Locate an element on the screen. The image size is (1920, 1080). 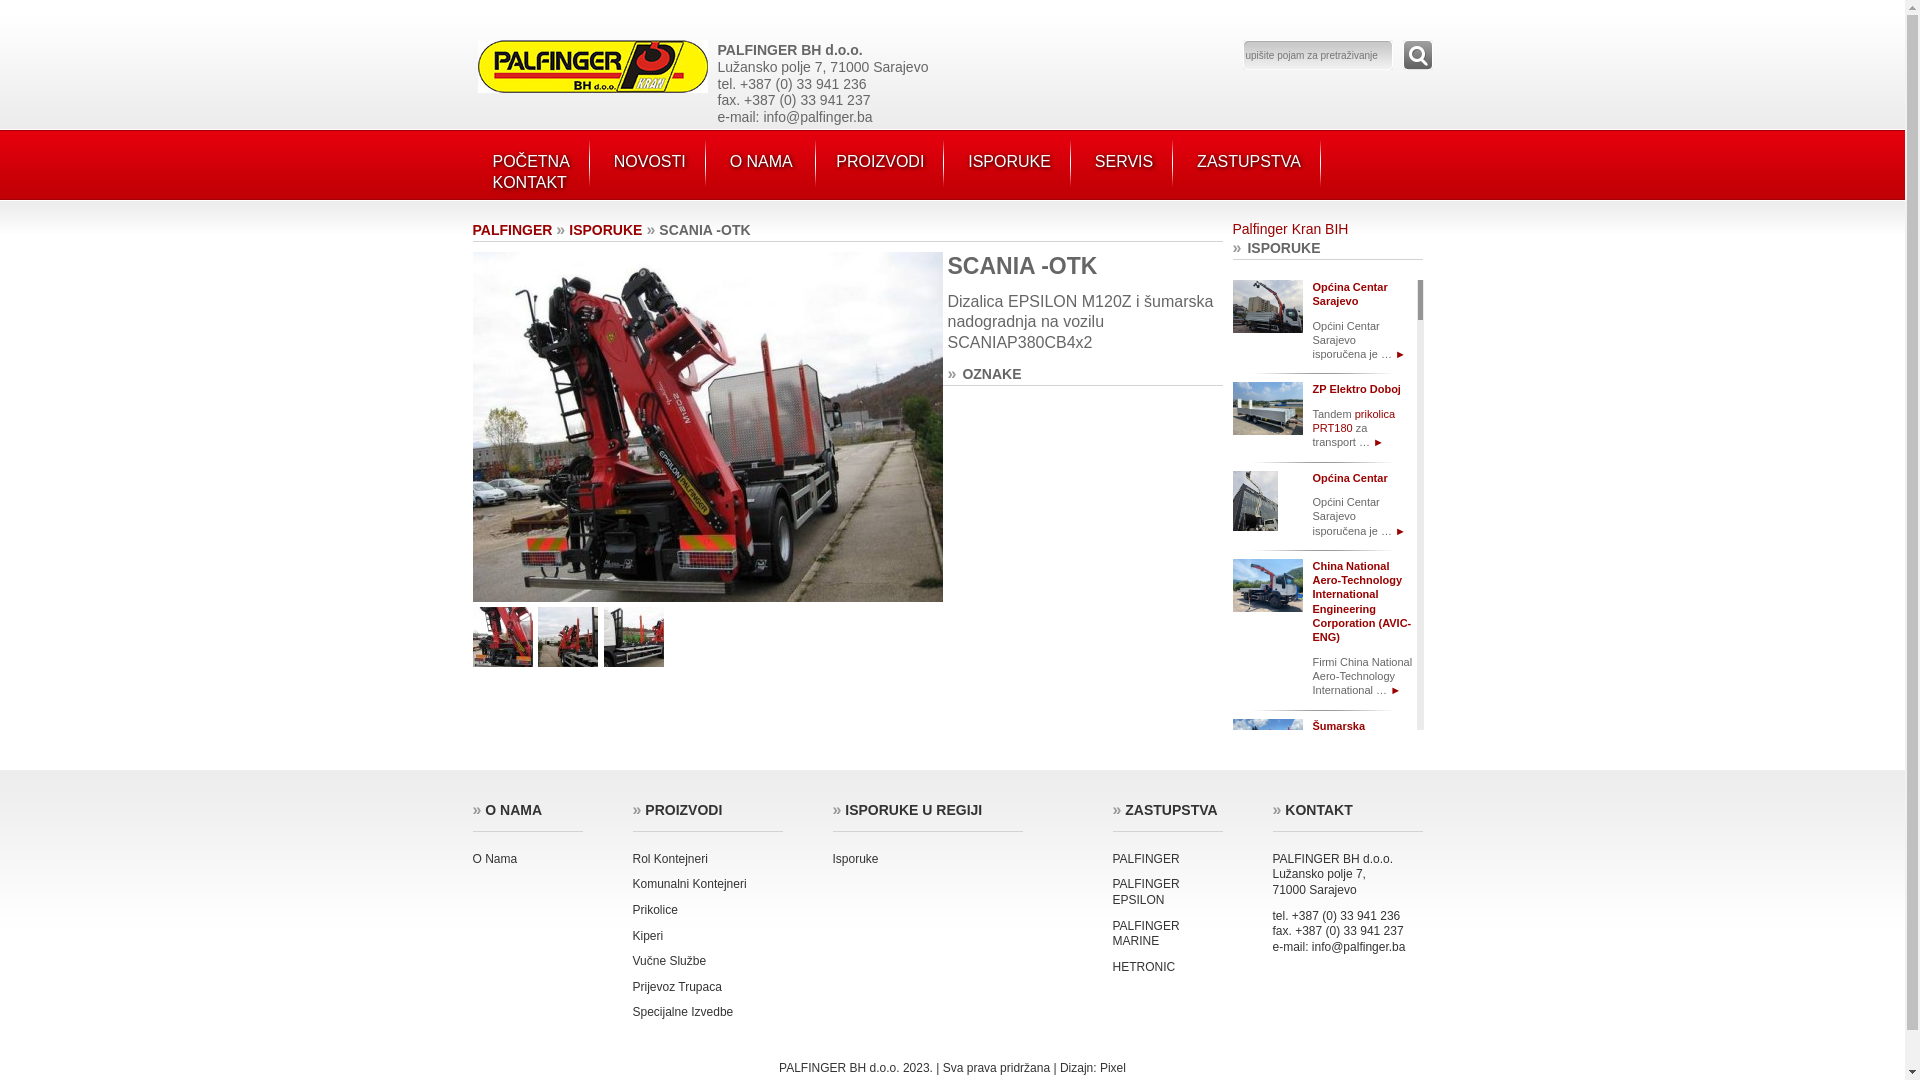
ZP Elektro Doboj is located at coordinates (1356, 389).